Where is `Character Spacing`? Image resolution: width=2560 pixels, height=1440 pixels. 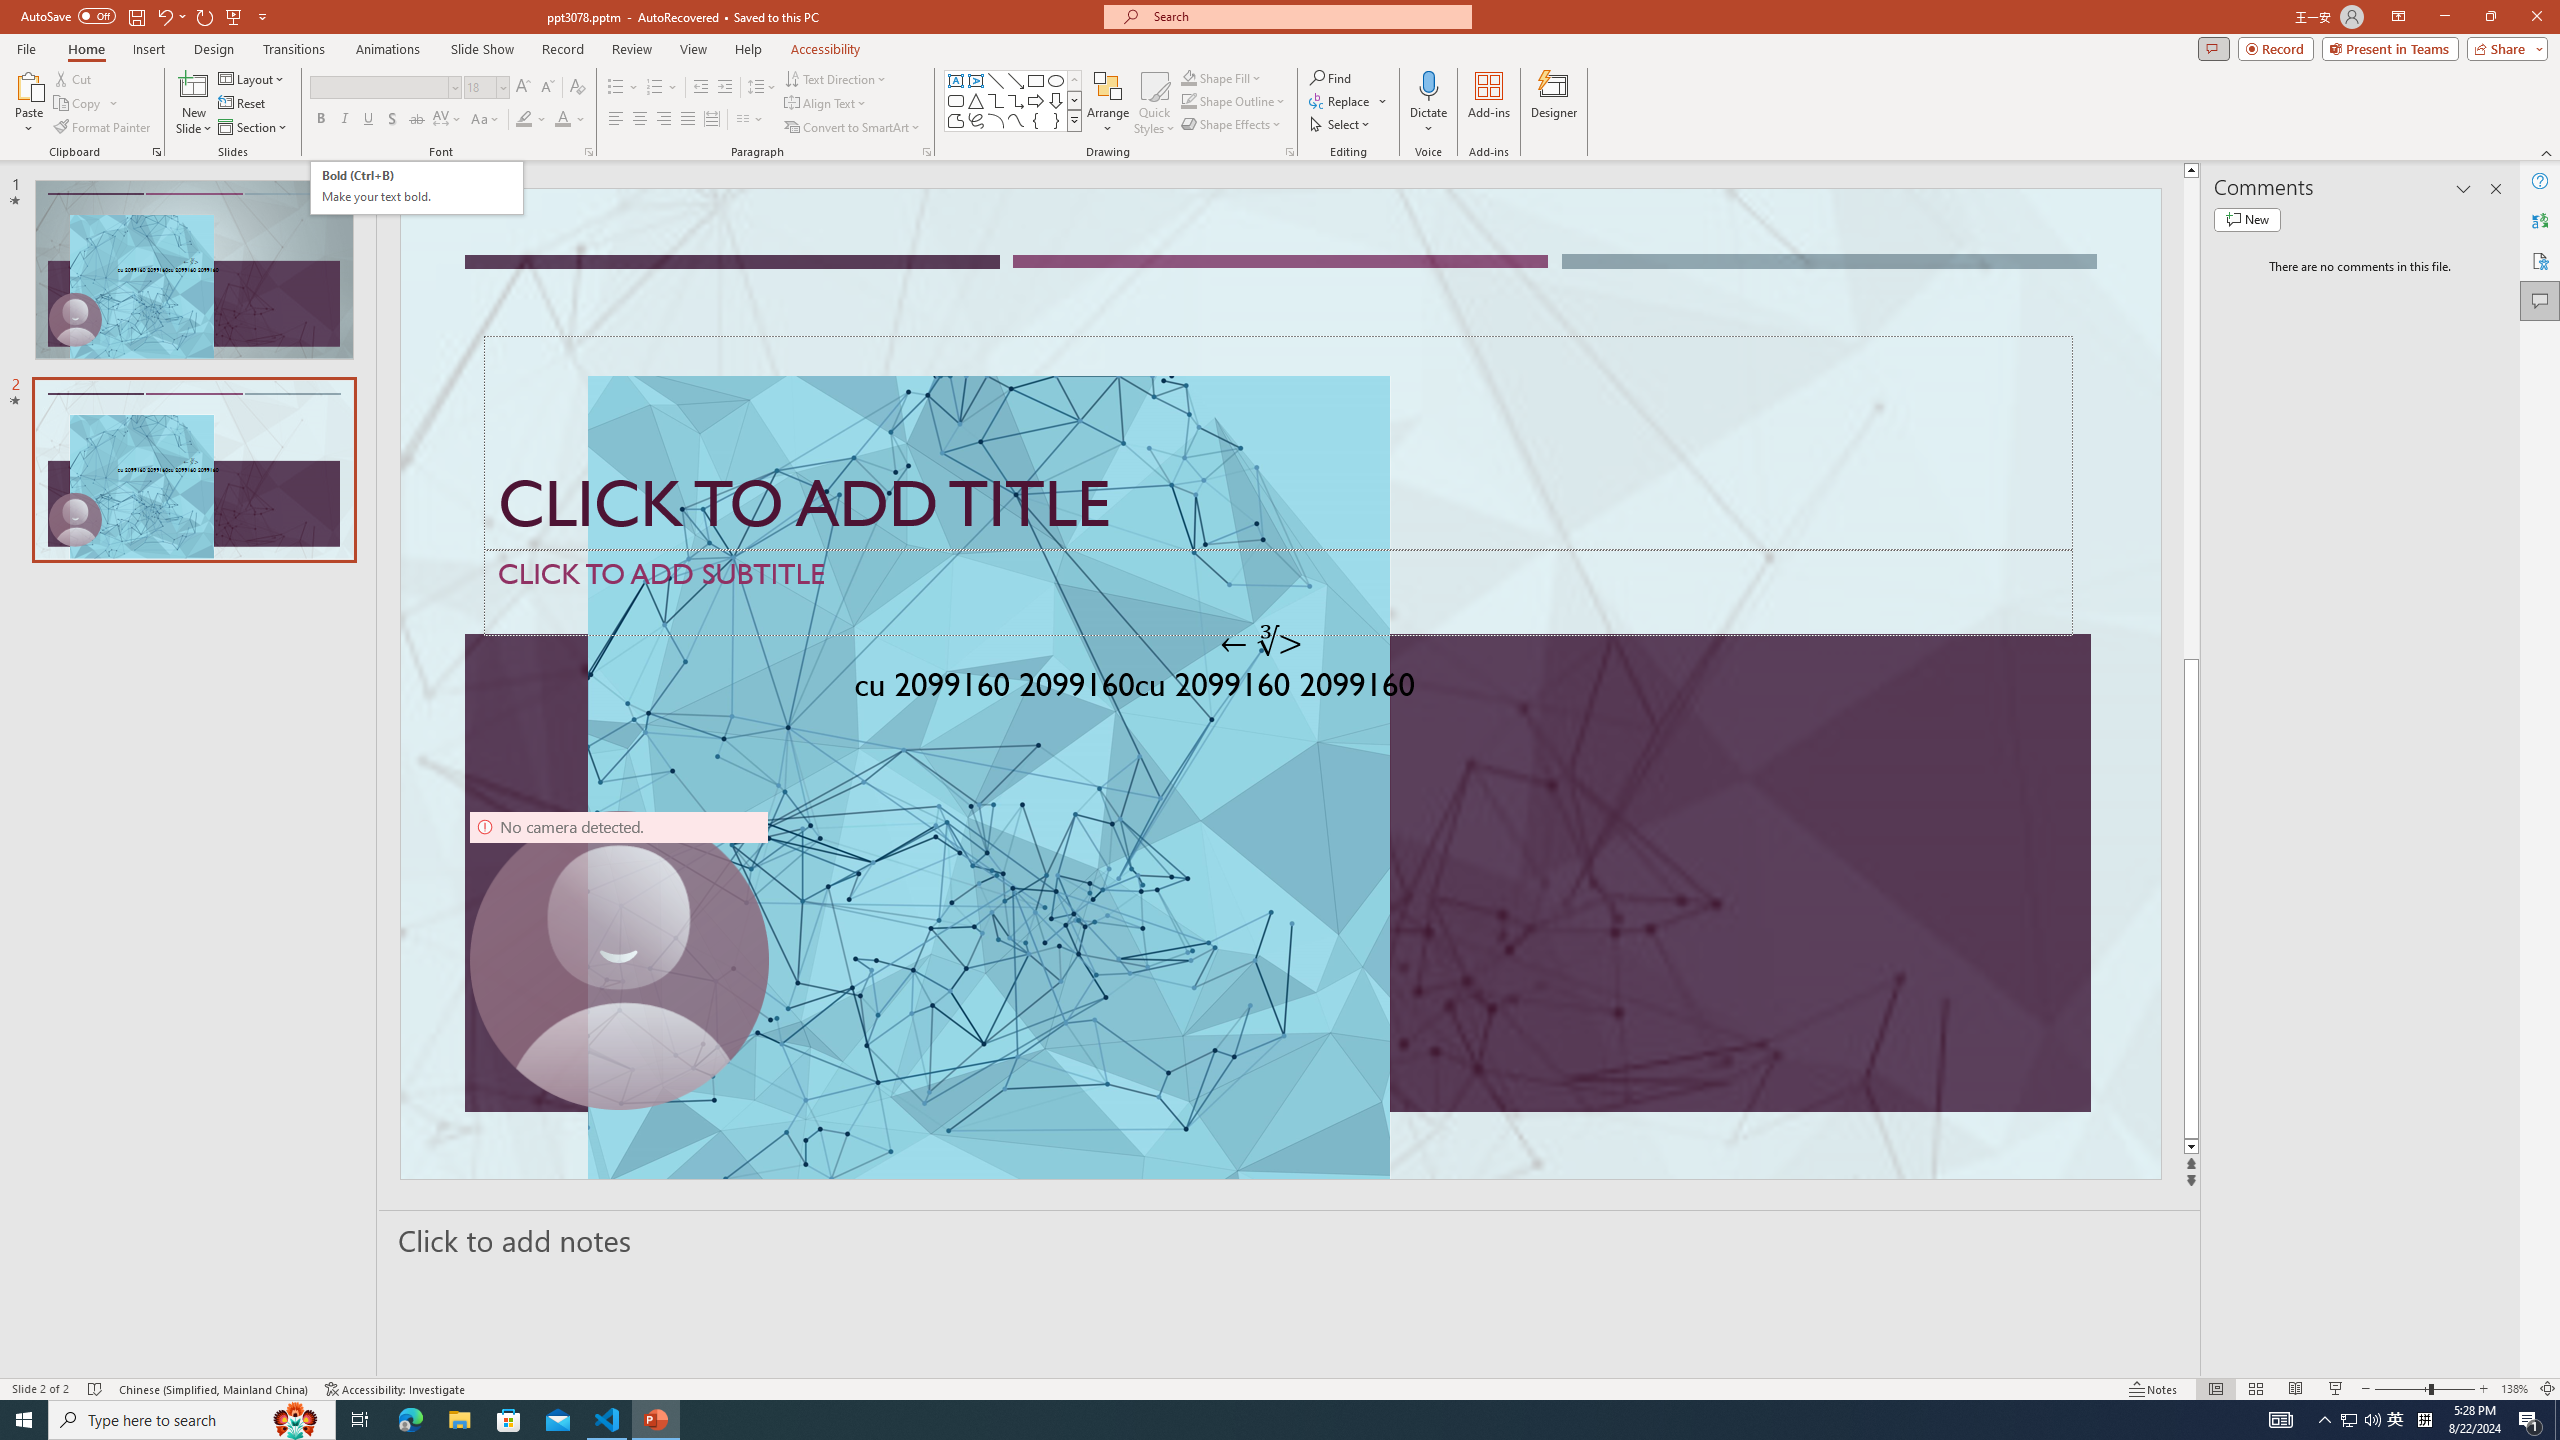 Character Spacing is located at coordinates (448, 120).